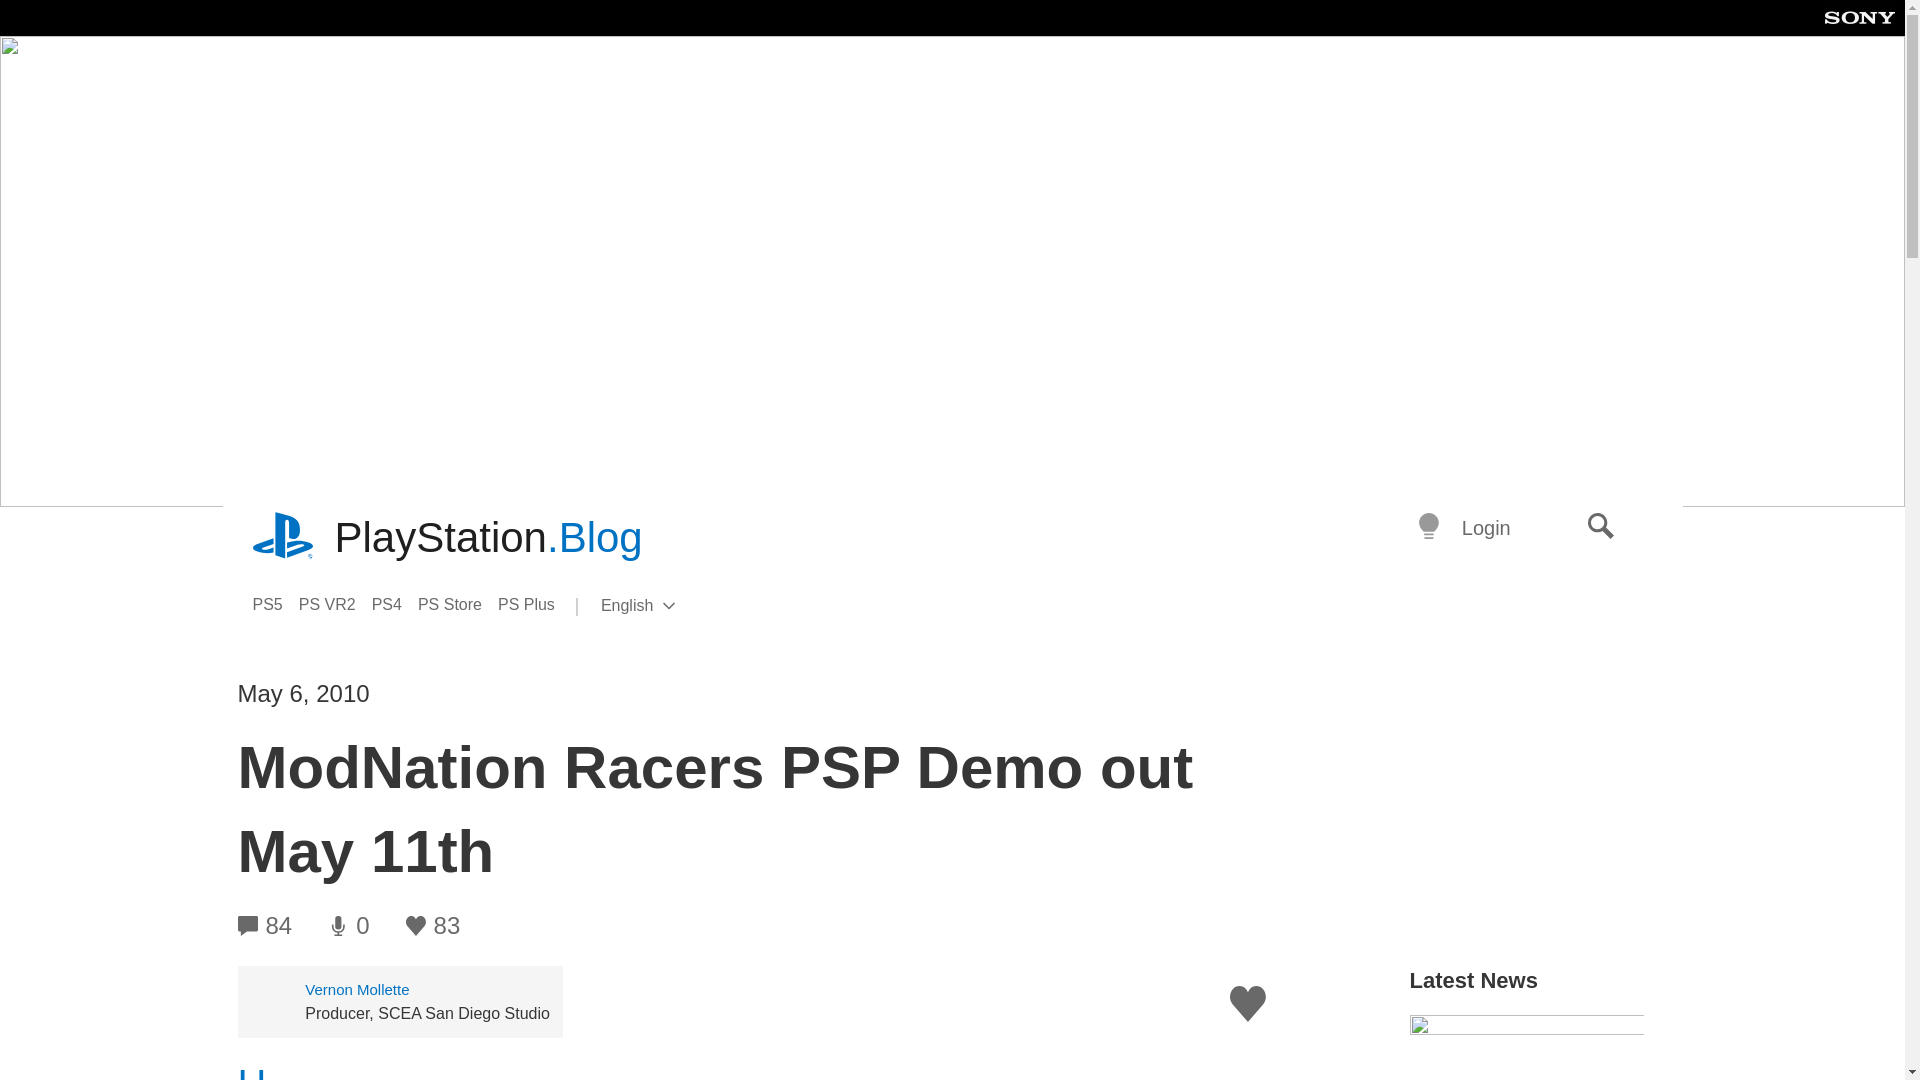  Describe the element at coordinates (458, 604) in the screenshot. I see `PS Store` at that location.